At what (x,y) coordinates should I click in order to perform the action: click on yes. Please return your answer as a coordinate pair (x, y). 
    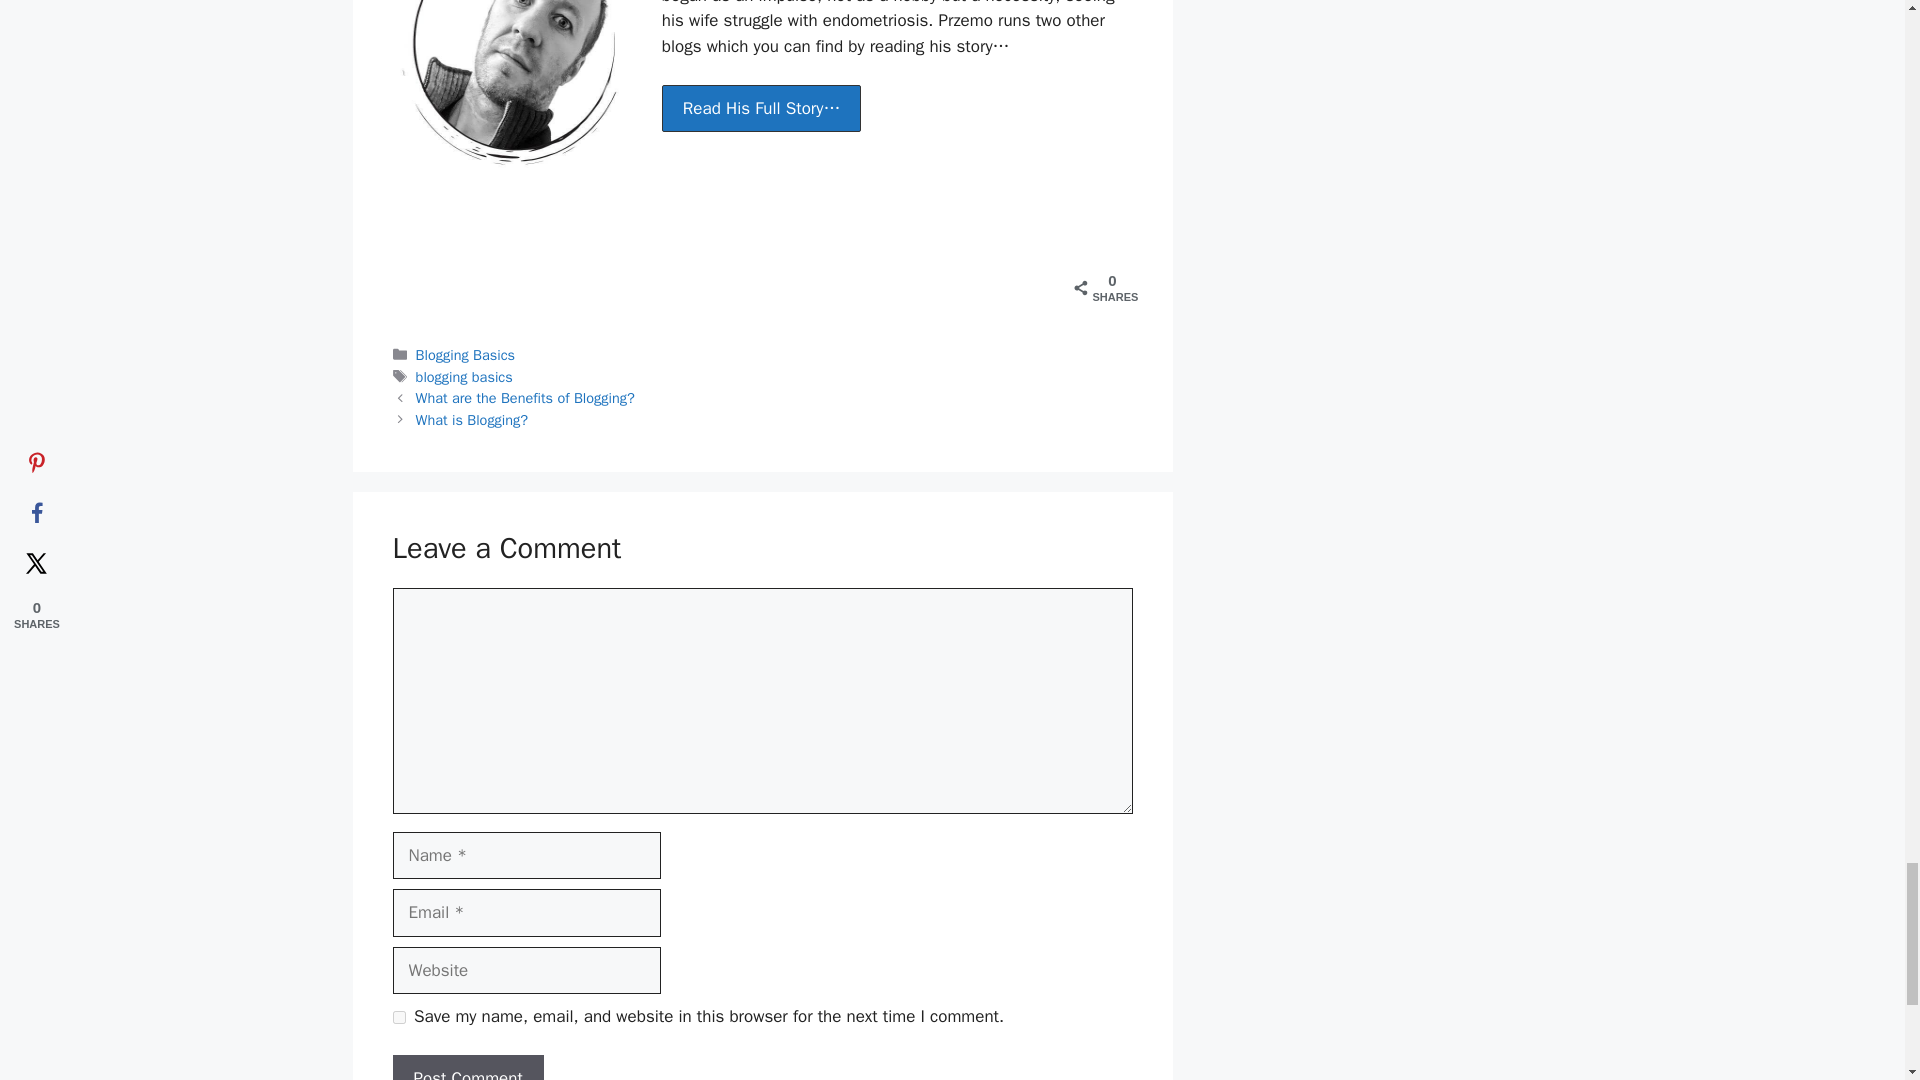
    Looking at the image, I should click on (398, 1016).